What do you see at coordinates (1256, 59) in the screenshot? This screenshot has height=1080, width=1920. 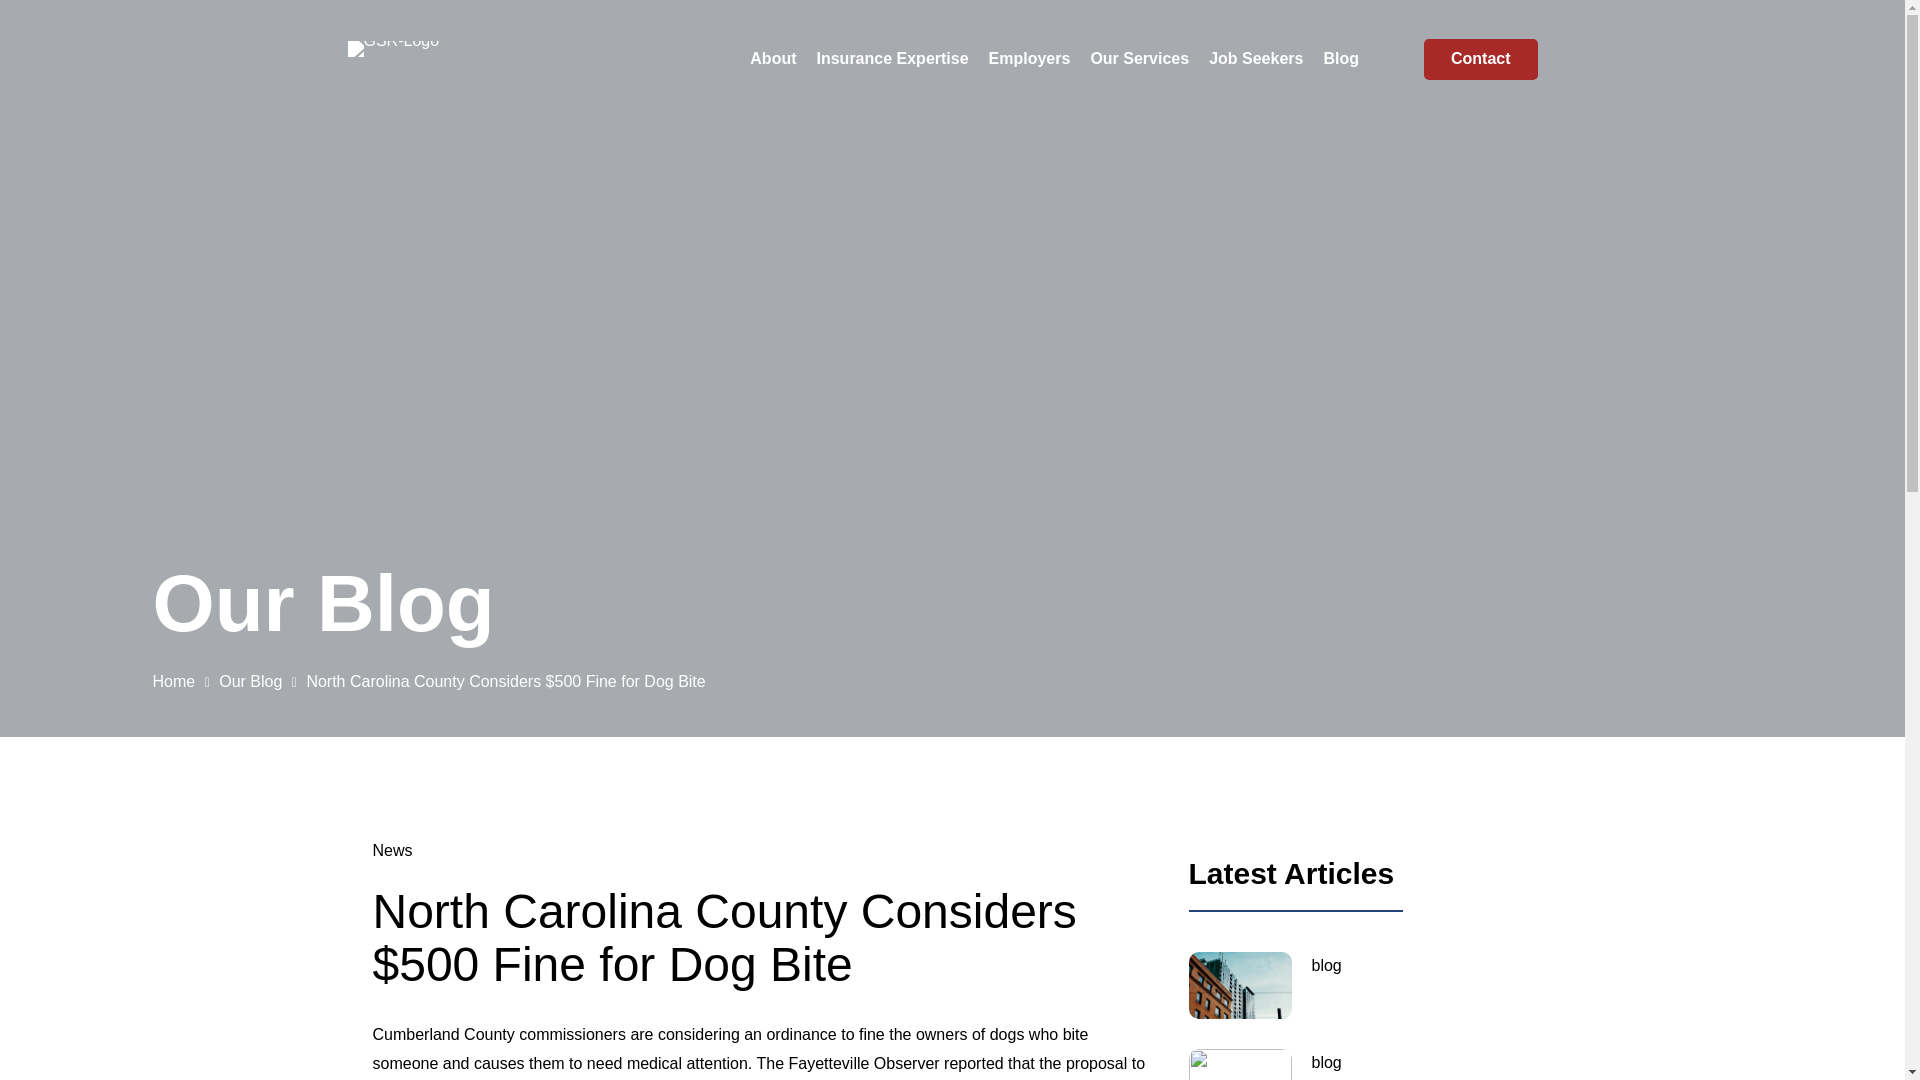 I see `Job Seekers` at bounding box center [1256, 59].